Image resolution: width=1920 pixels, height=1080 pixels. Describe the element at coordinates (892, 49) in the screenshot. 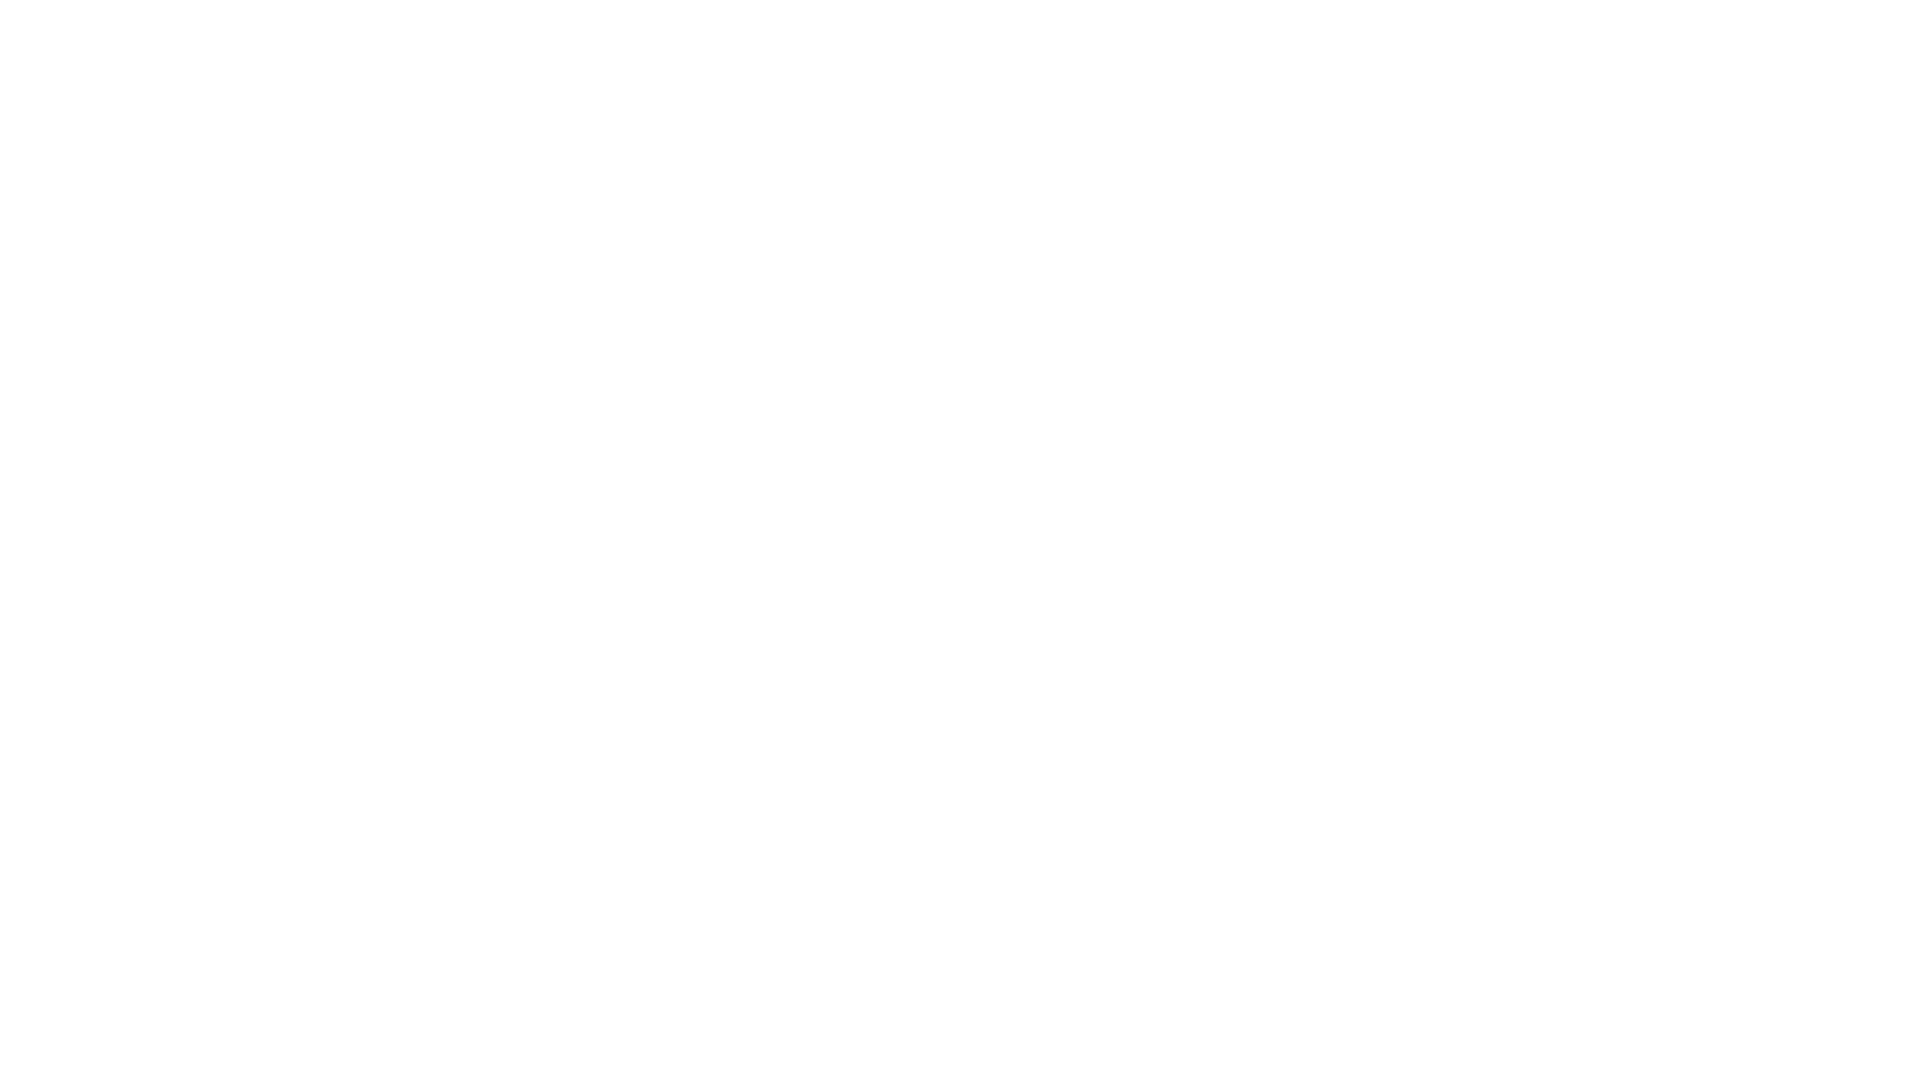

I see `Our Desserts` at that location.